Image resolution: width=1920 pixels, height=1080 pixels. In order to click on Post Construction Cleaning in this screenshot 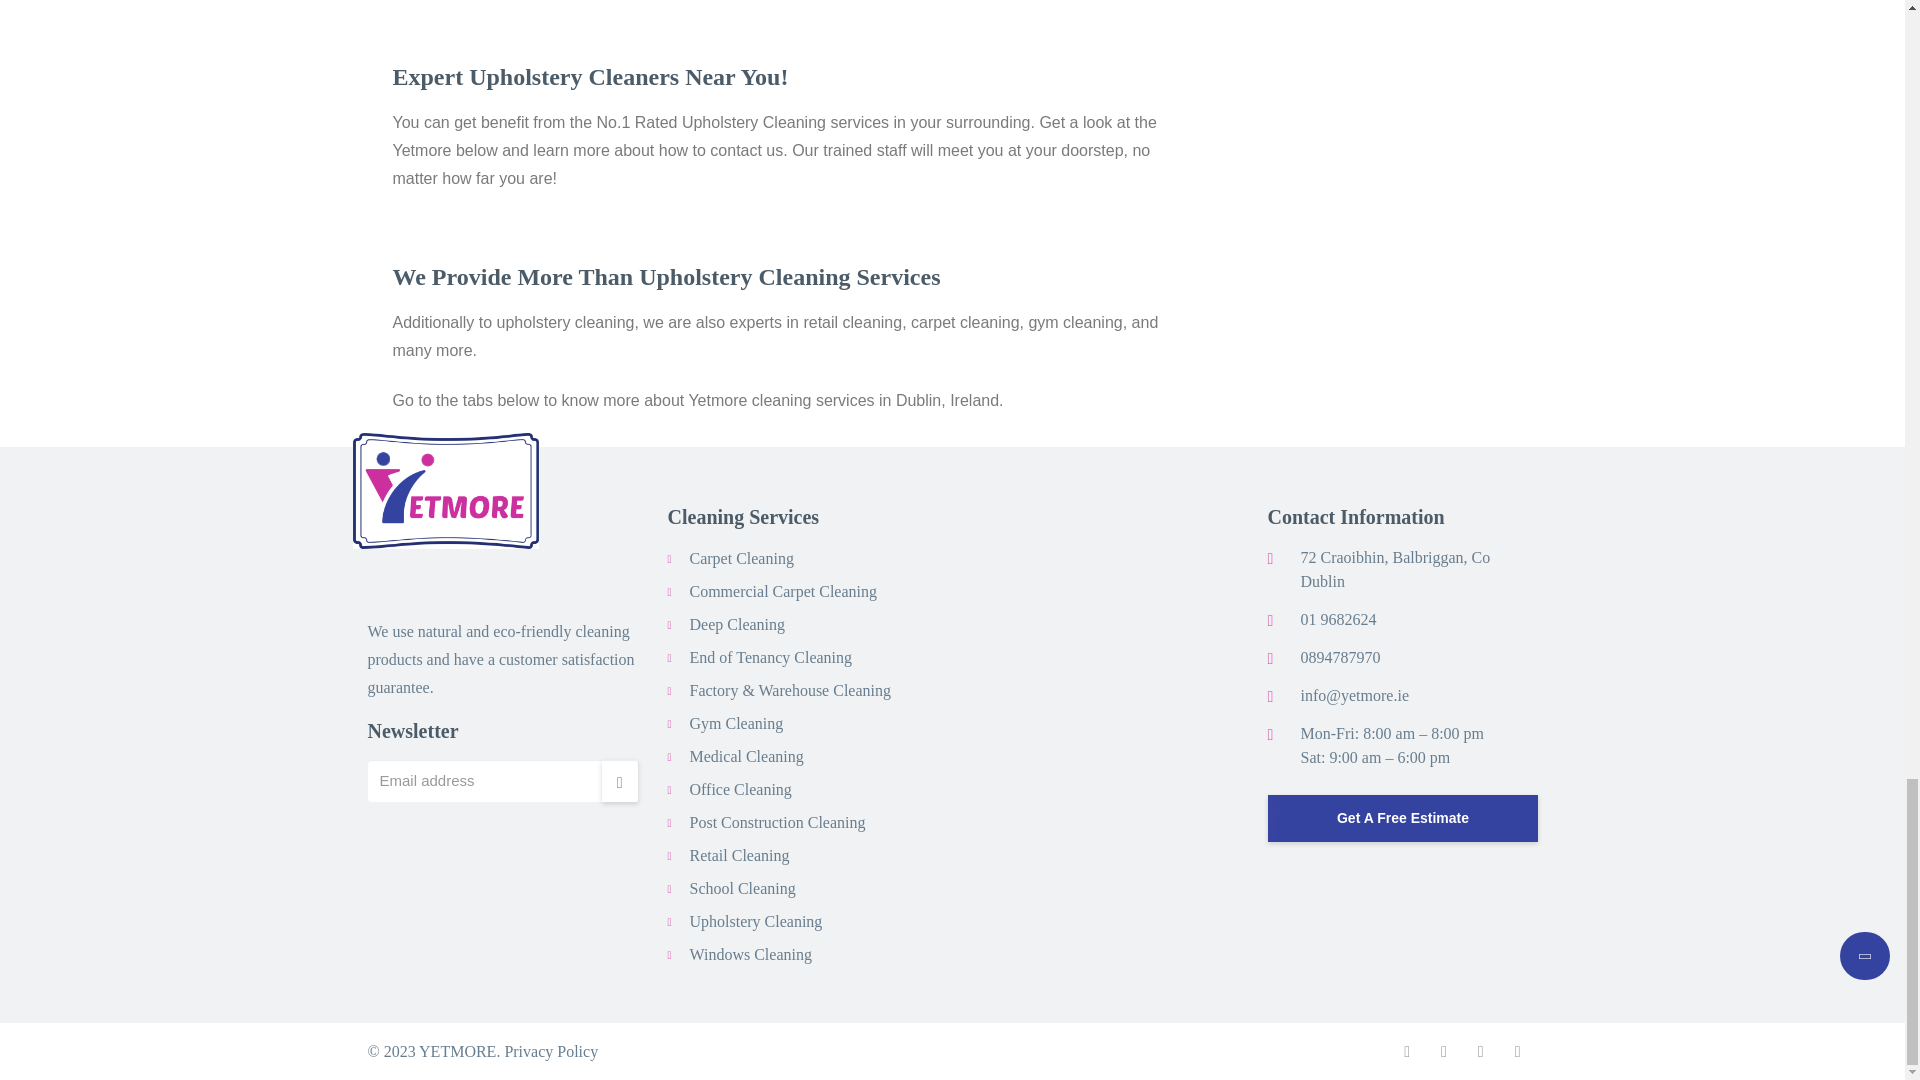, I will do `click(777, 822)`.